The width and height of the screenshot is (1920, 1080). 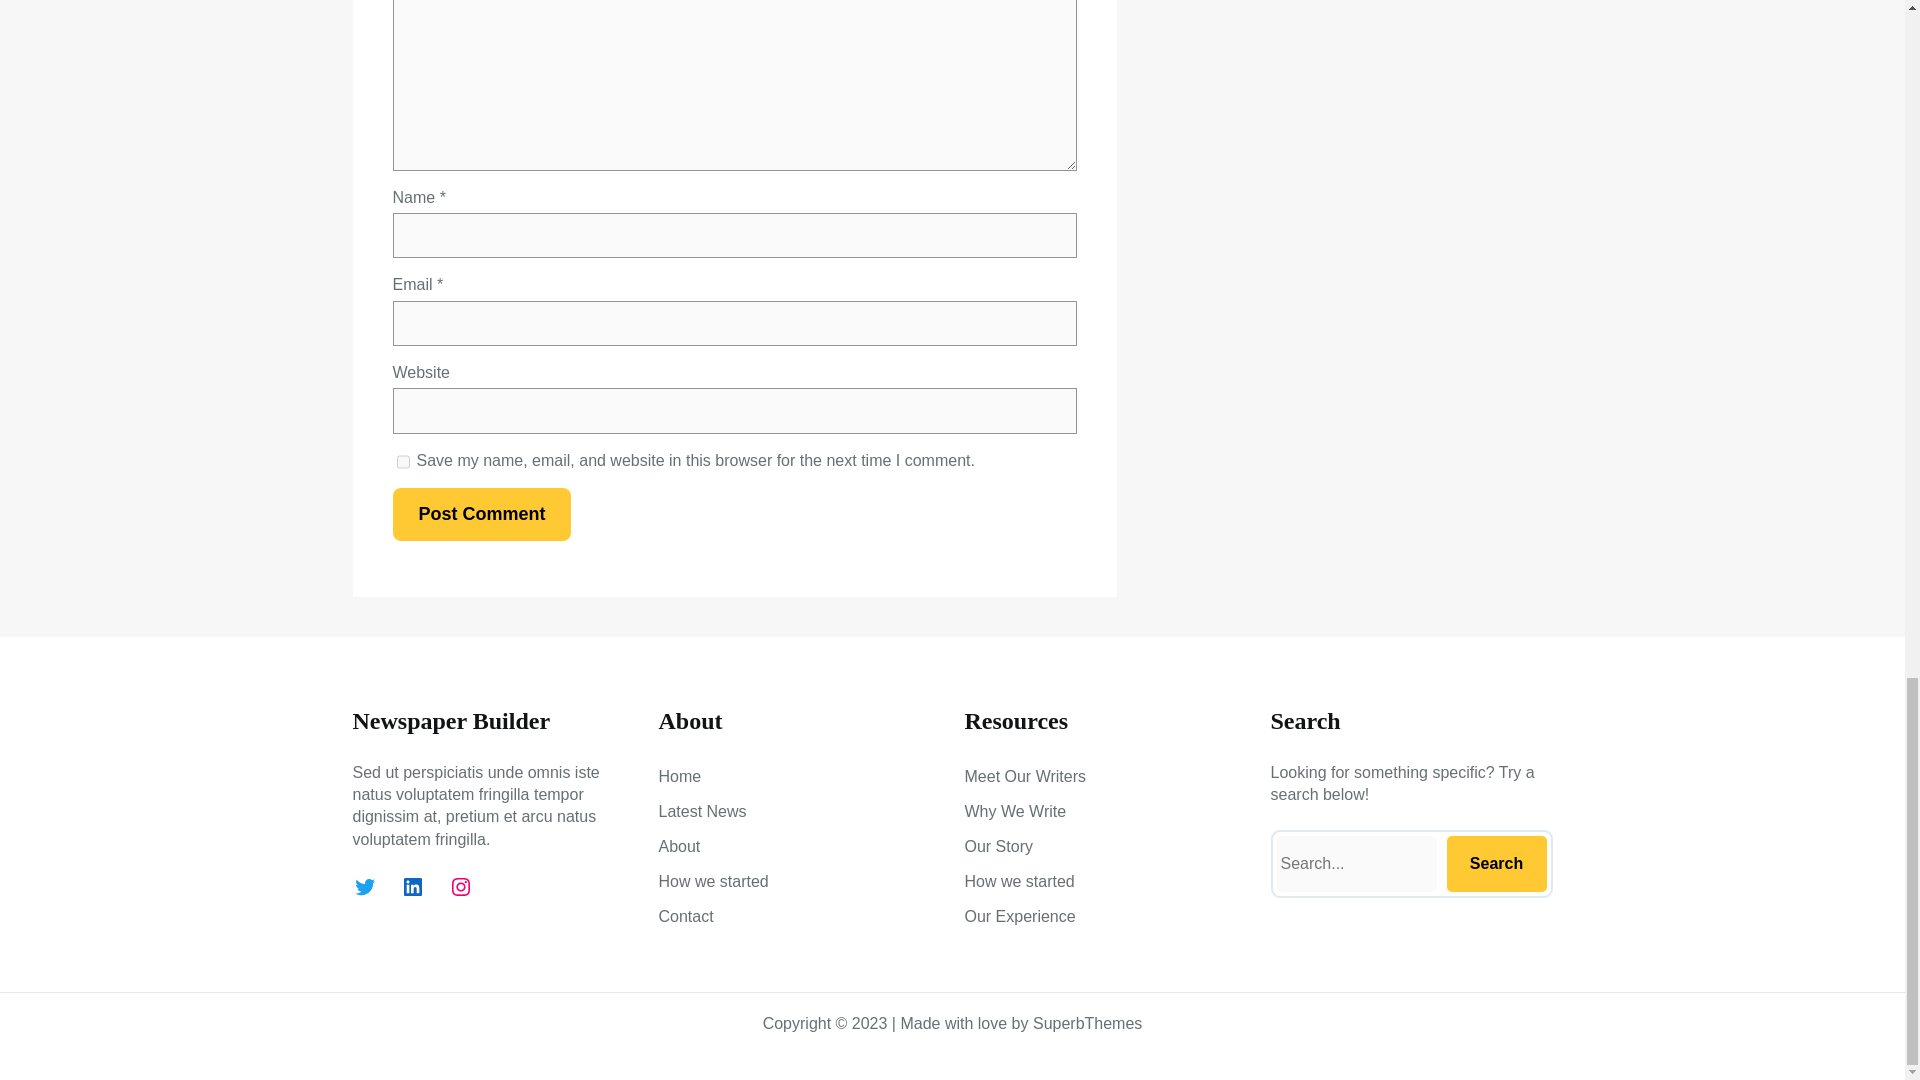 I want to click on Twitter, so click(x=364, y=886).